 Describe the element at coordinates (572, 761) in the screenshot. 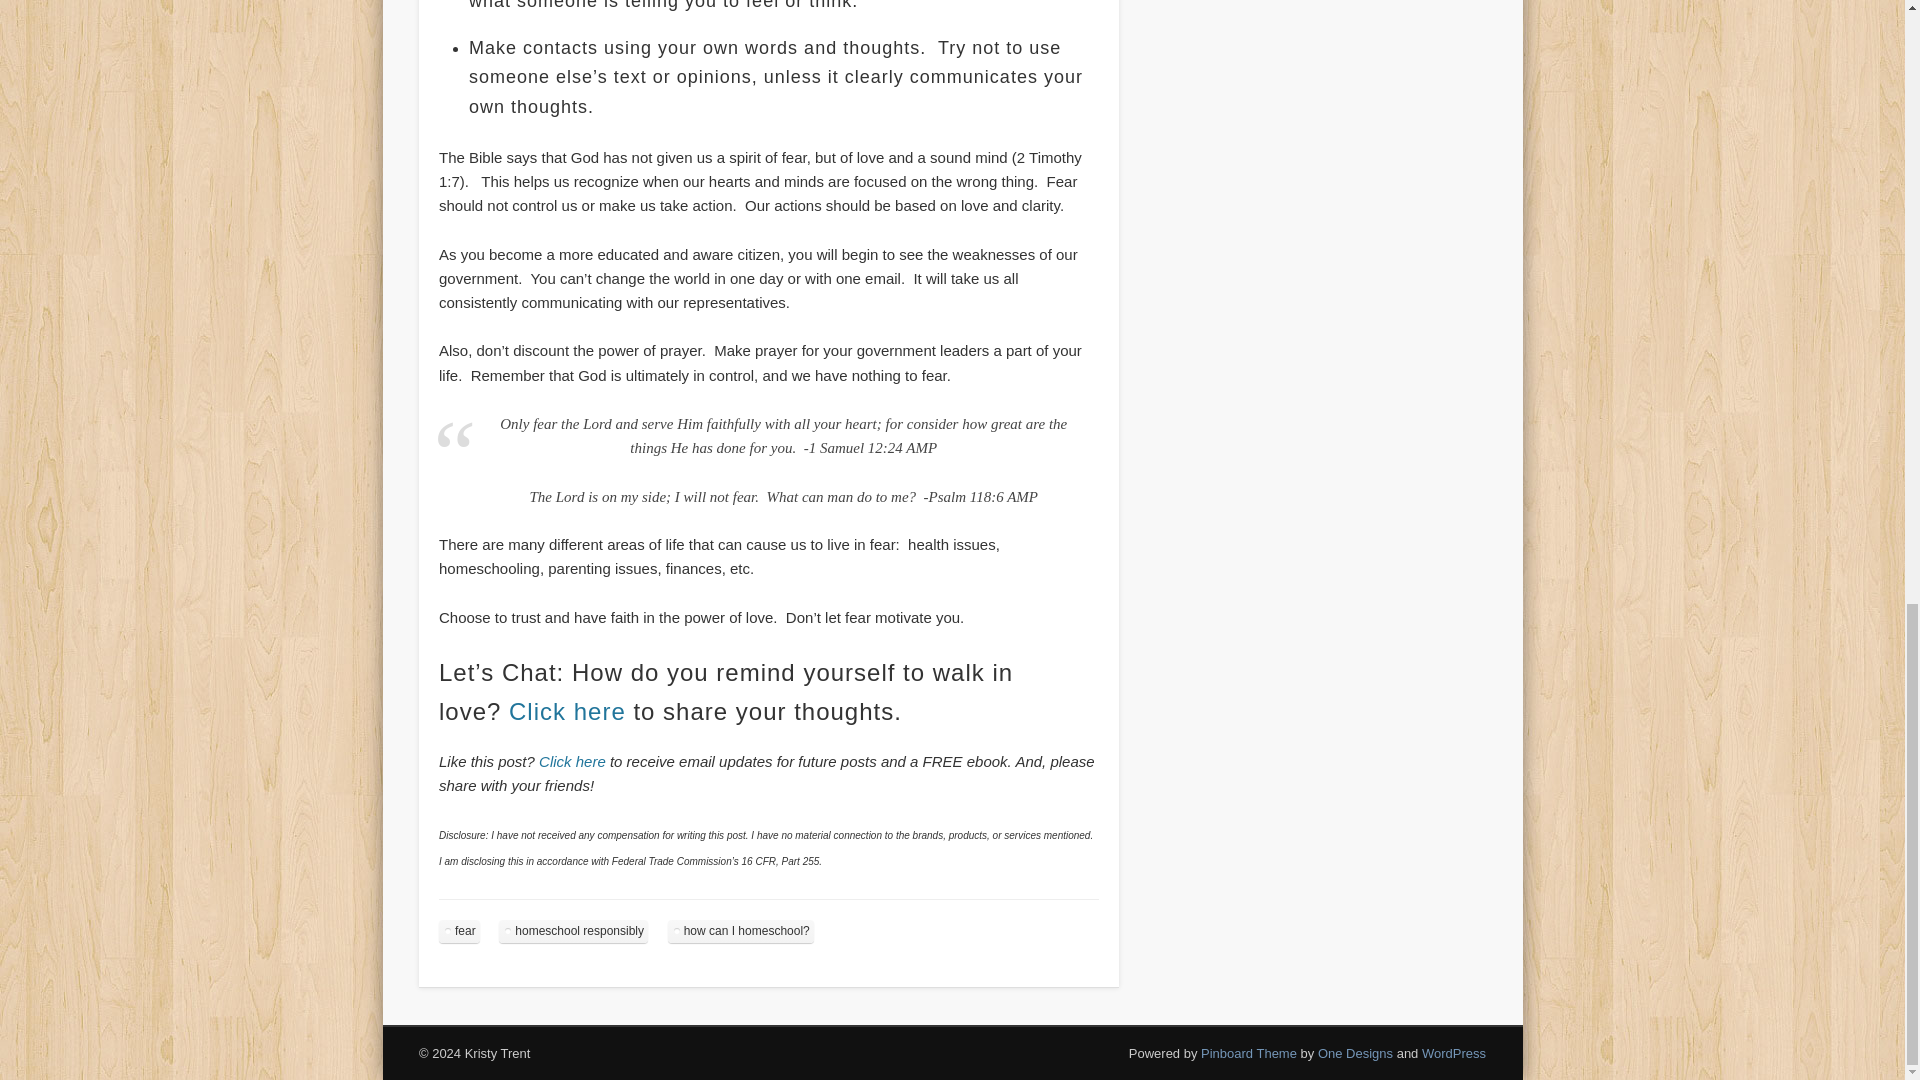

I see `Get updates to my blog via email` at that location.